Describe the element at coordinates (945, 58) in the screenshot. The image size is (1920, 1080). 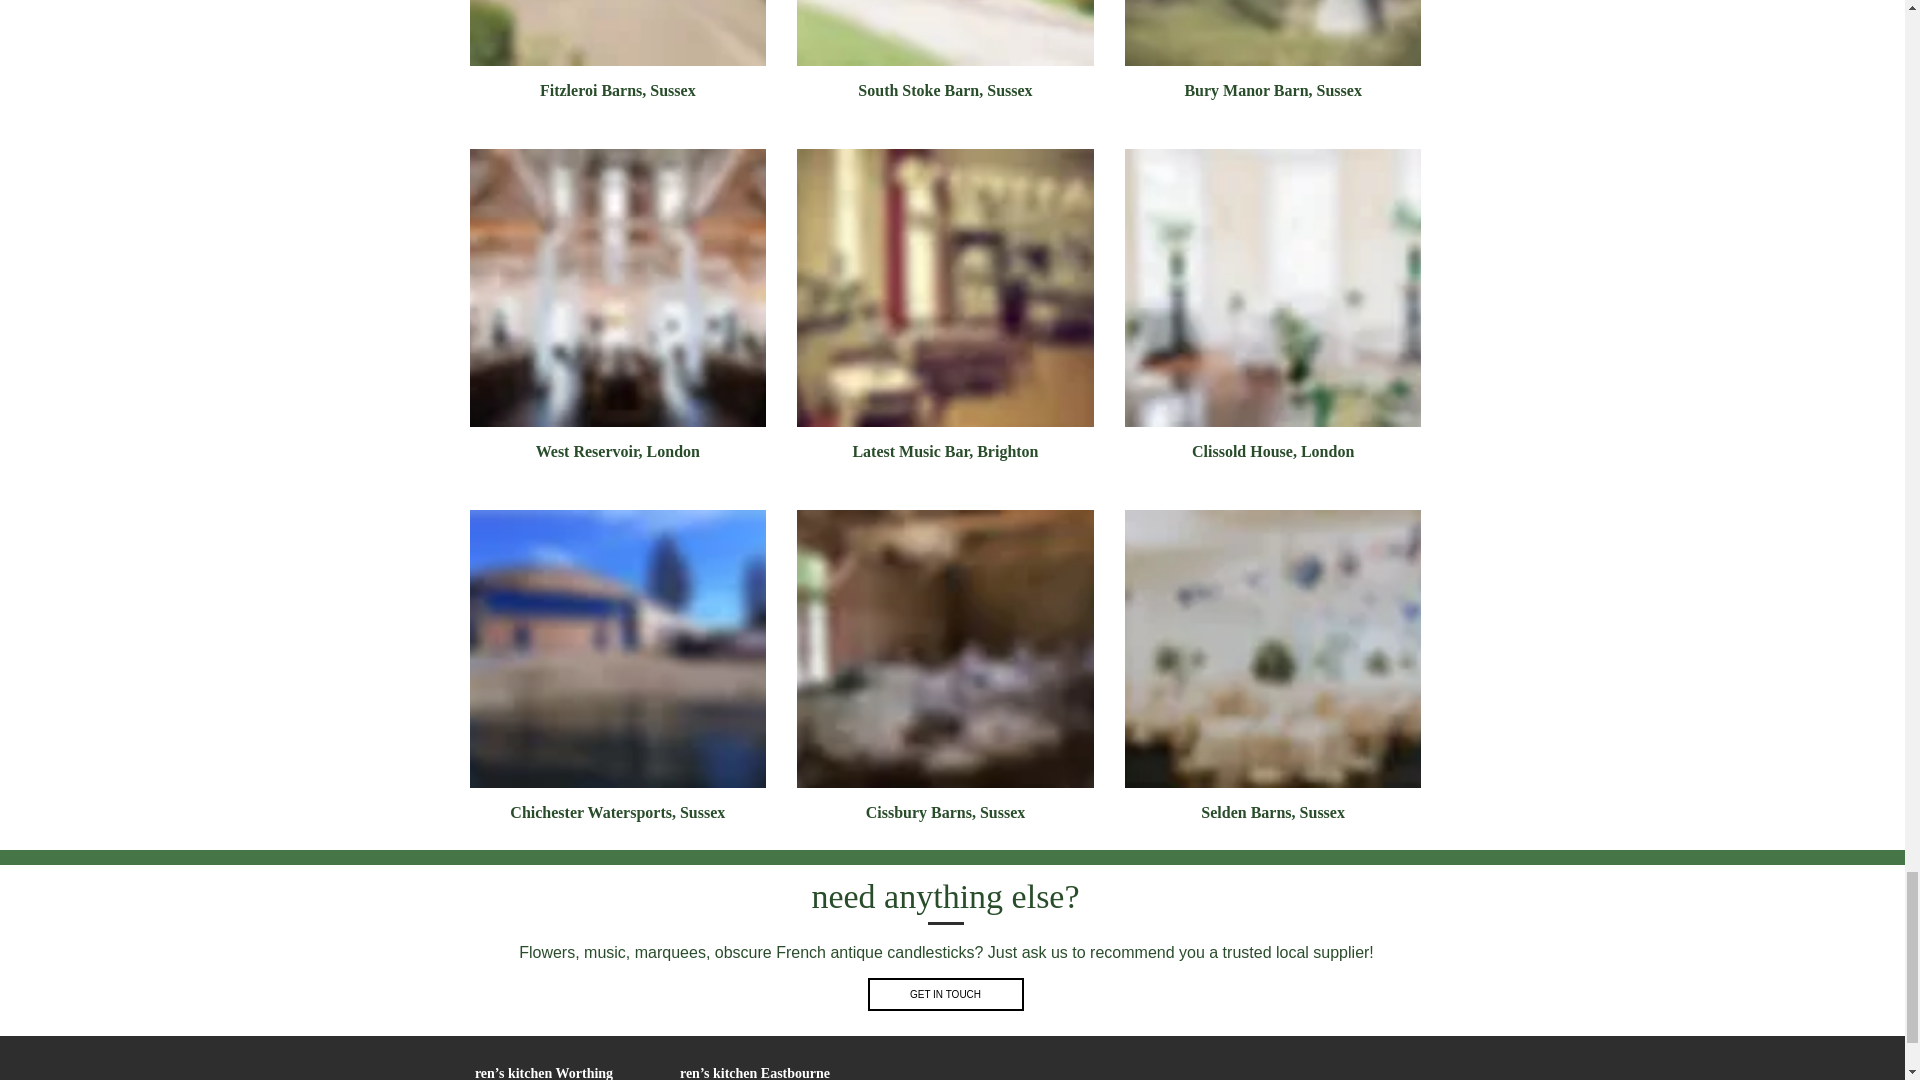
I see `South Stoke Barn, Sussex` at that location.